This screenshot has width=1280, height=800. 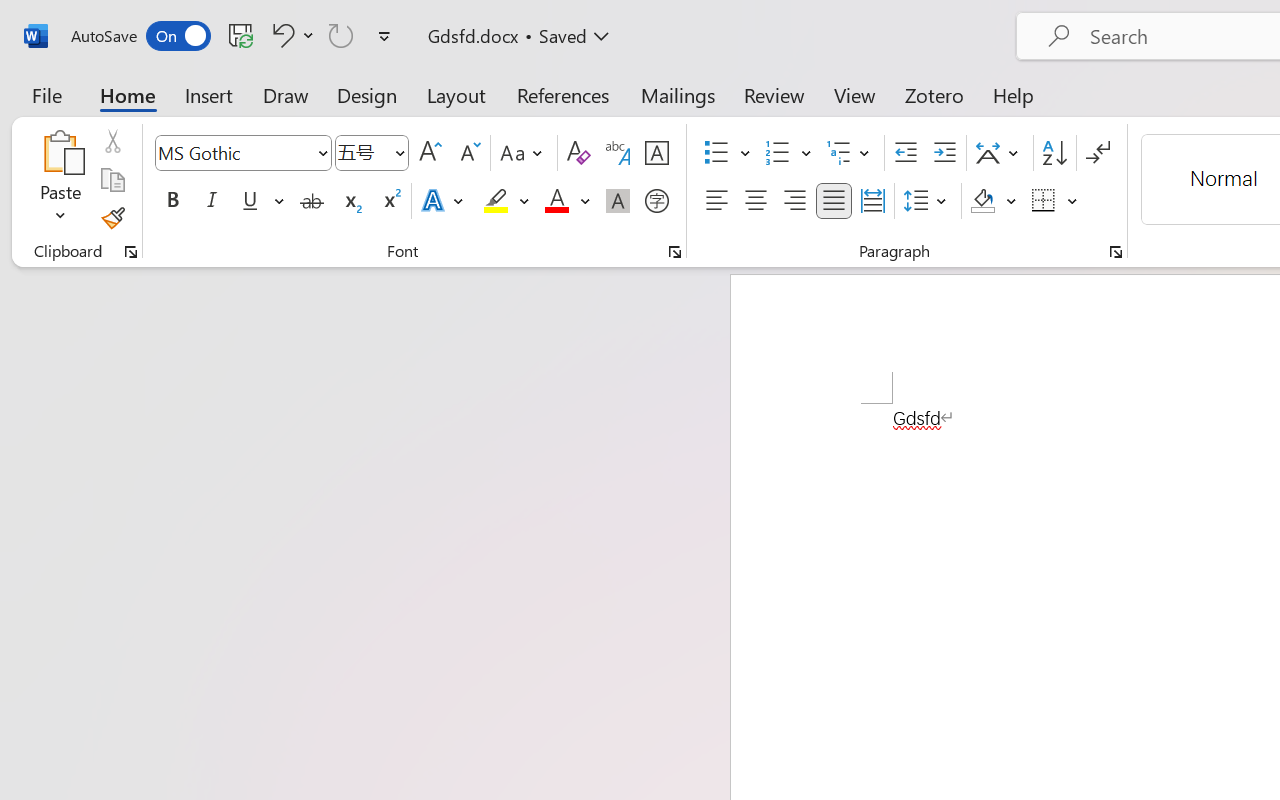 What do you see at coordinates (280, 35) in the screenshot?
I see `Undo Font Formatting` at bounding box center [280, 35].